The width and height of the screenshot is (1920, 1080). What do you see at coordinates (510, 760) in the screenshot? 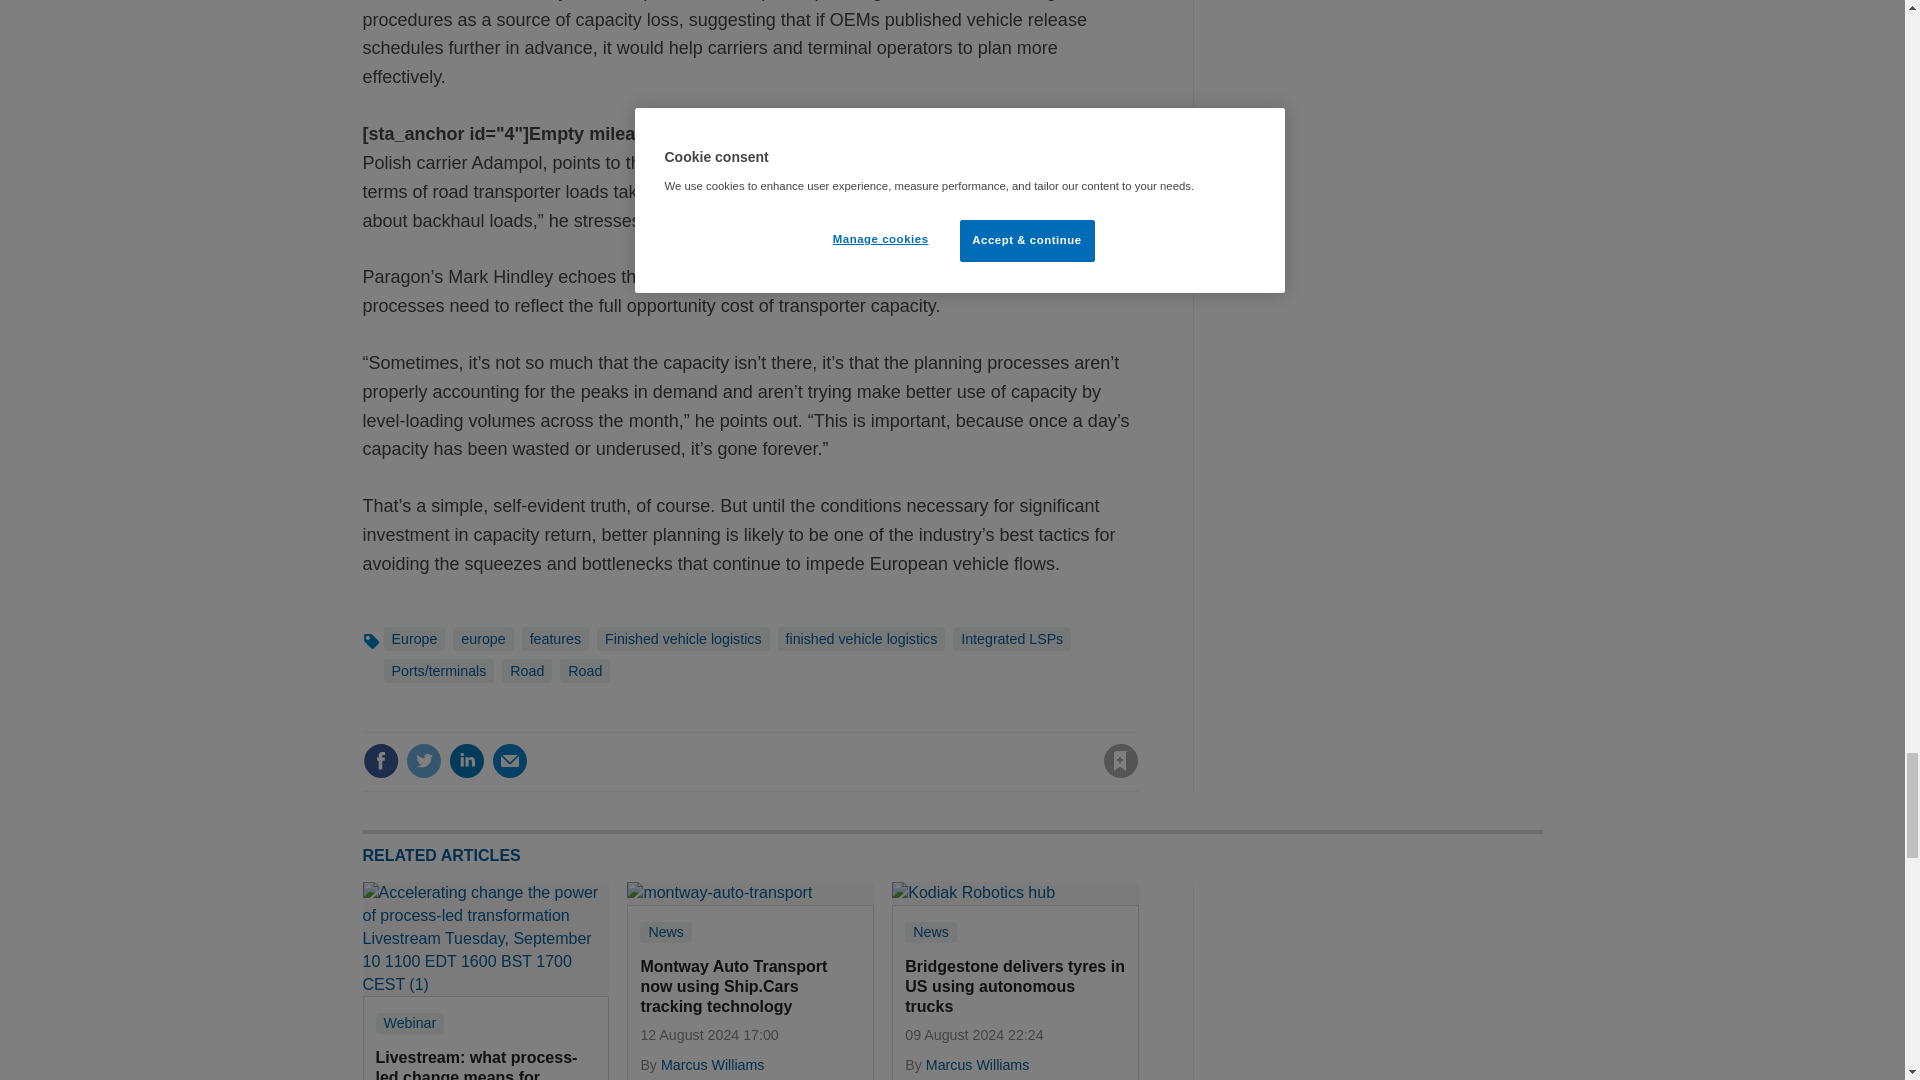
I see `Email this article` at bounding box center [510, 760].